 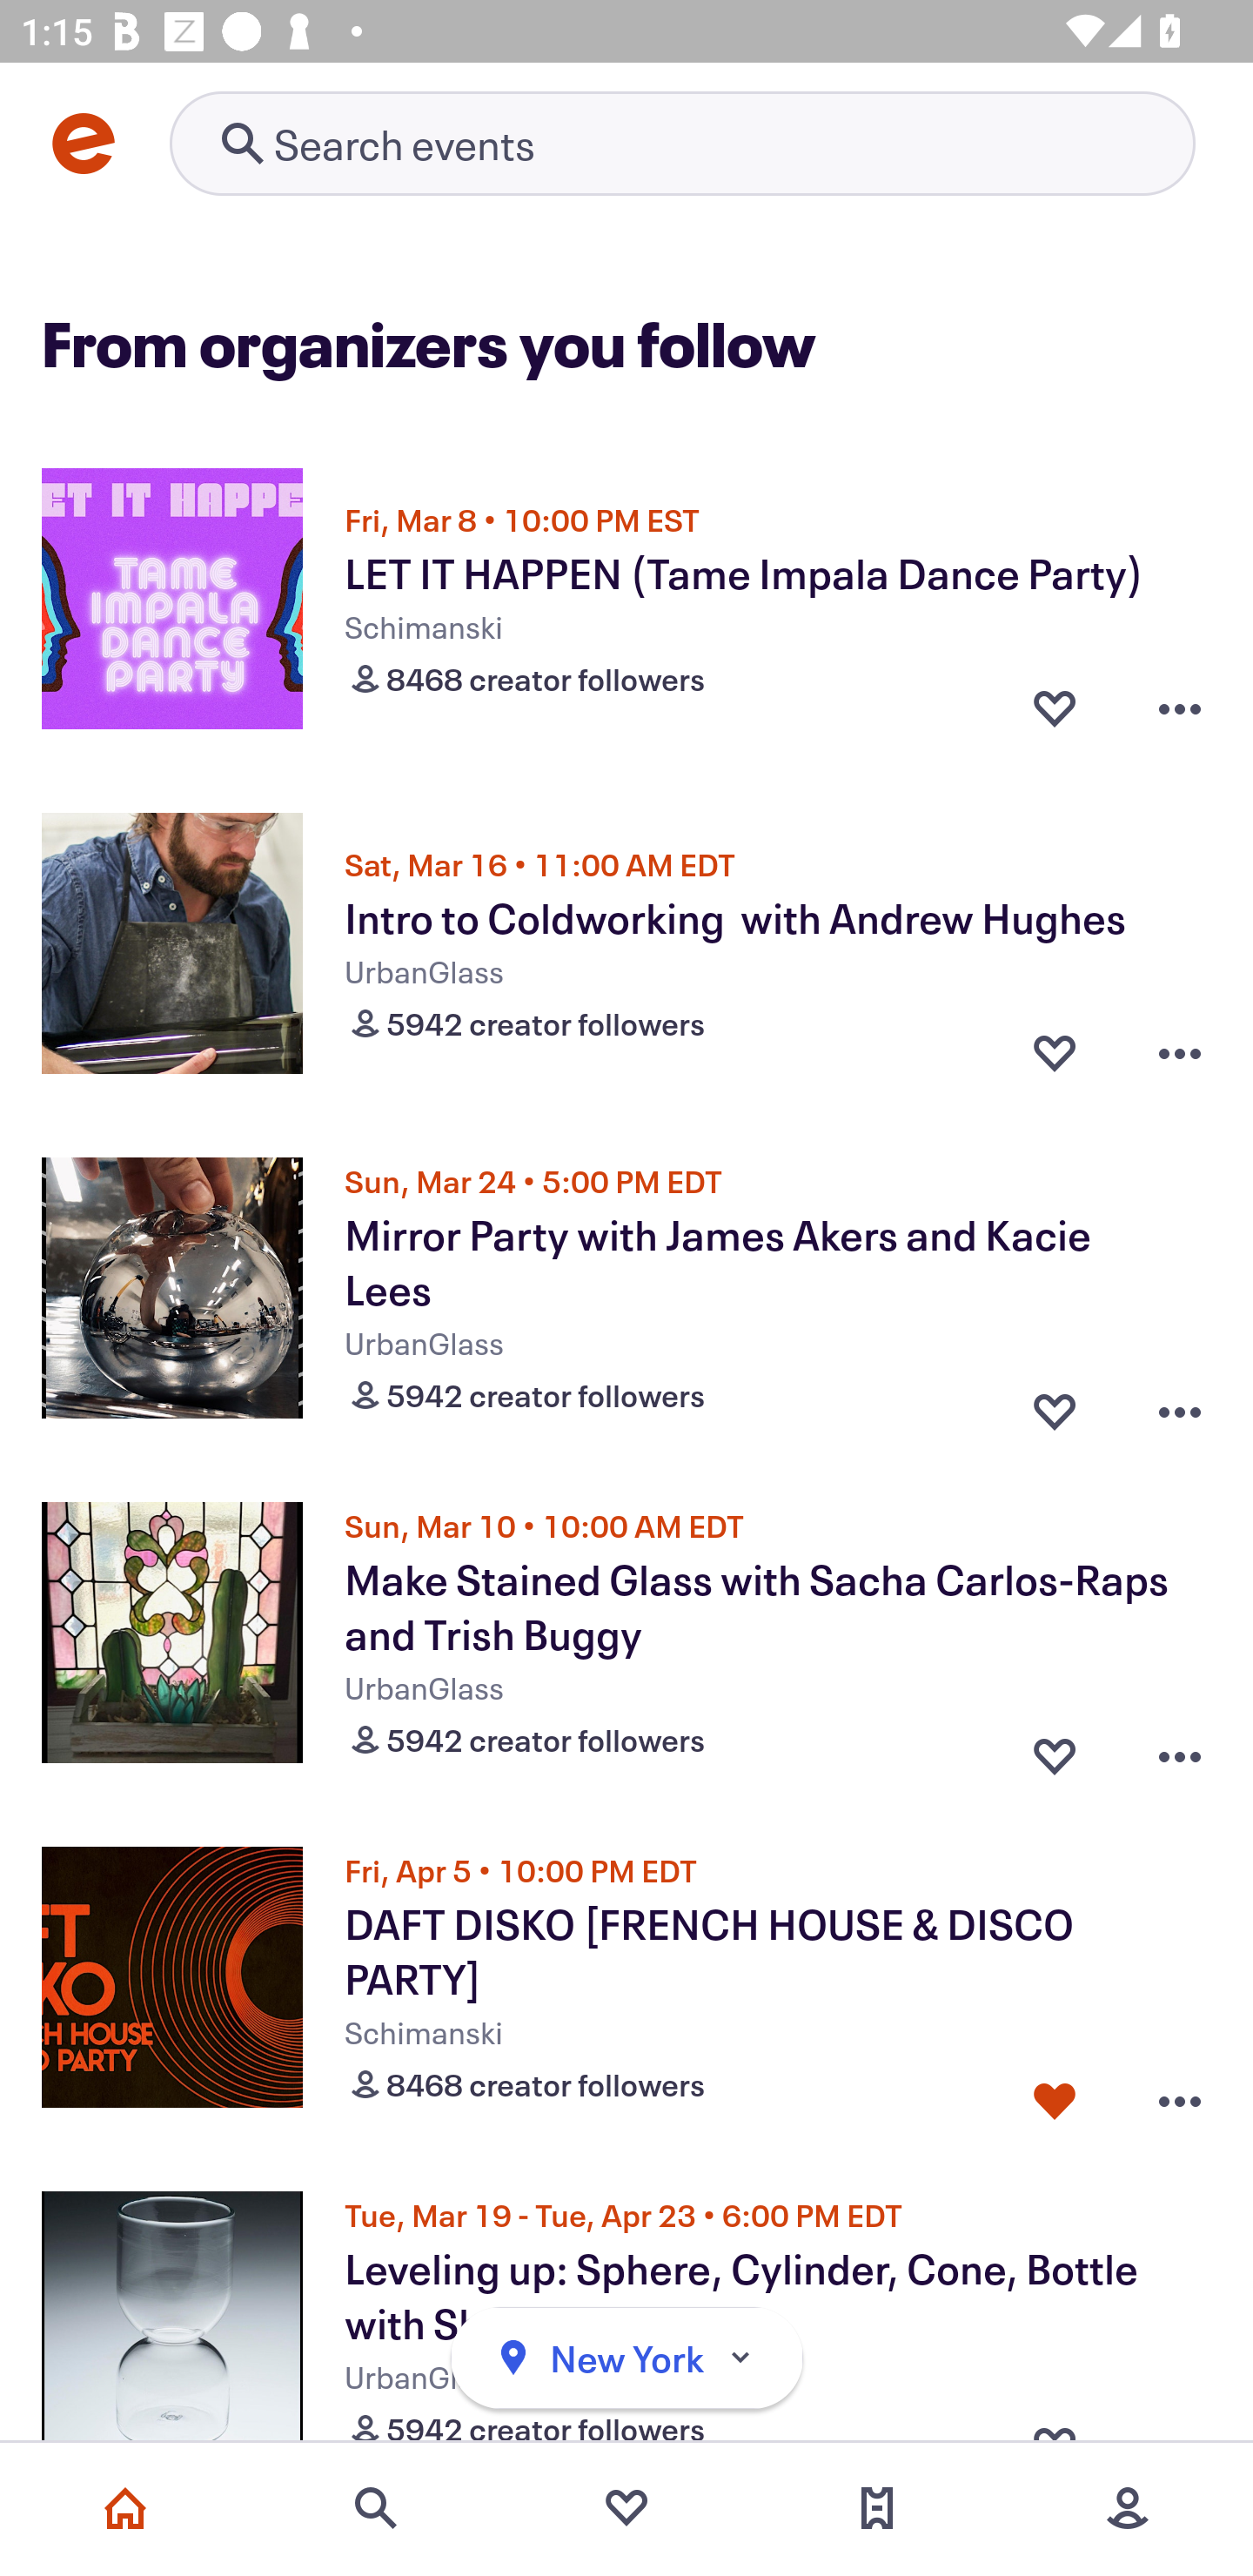 What do you see at coordinates (1055, 708) in the screenshot?
I see `Favorite button` at bounding box center [1055, 708].